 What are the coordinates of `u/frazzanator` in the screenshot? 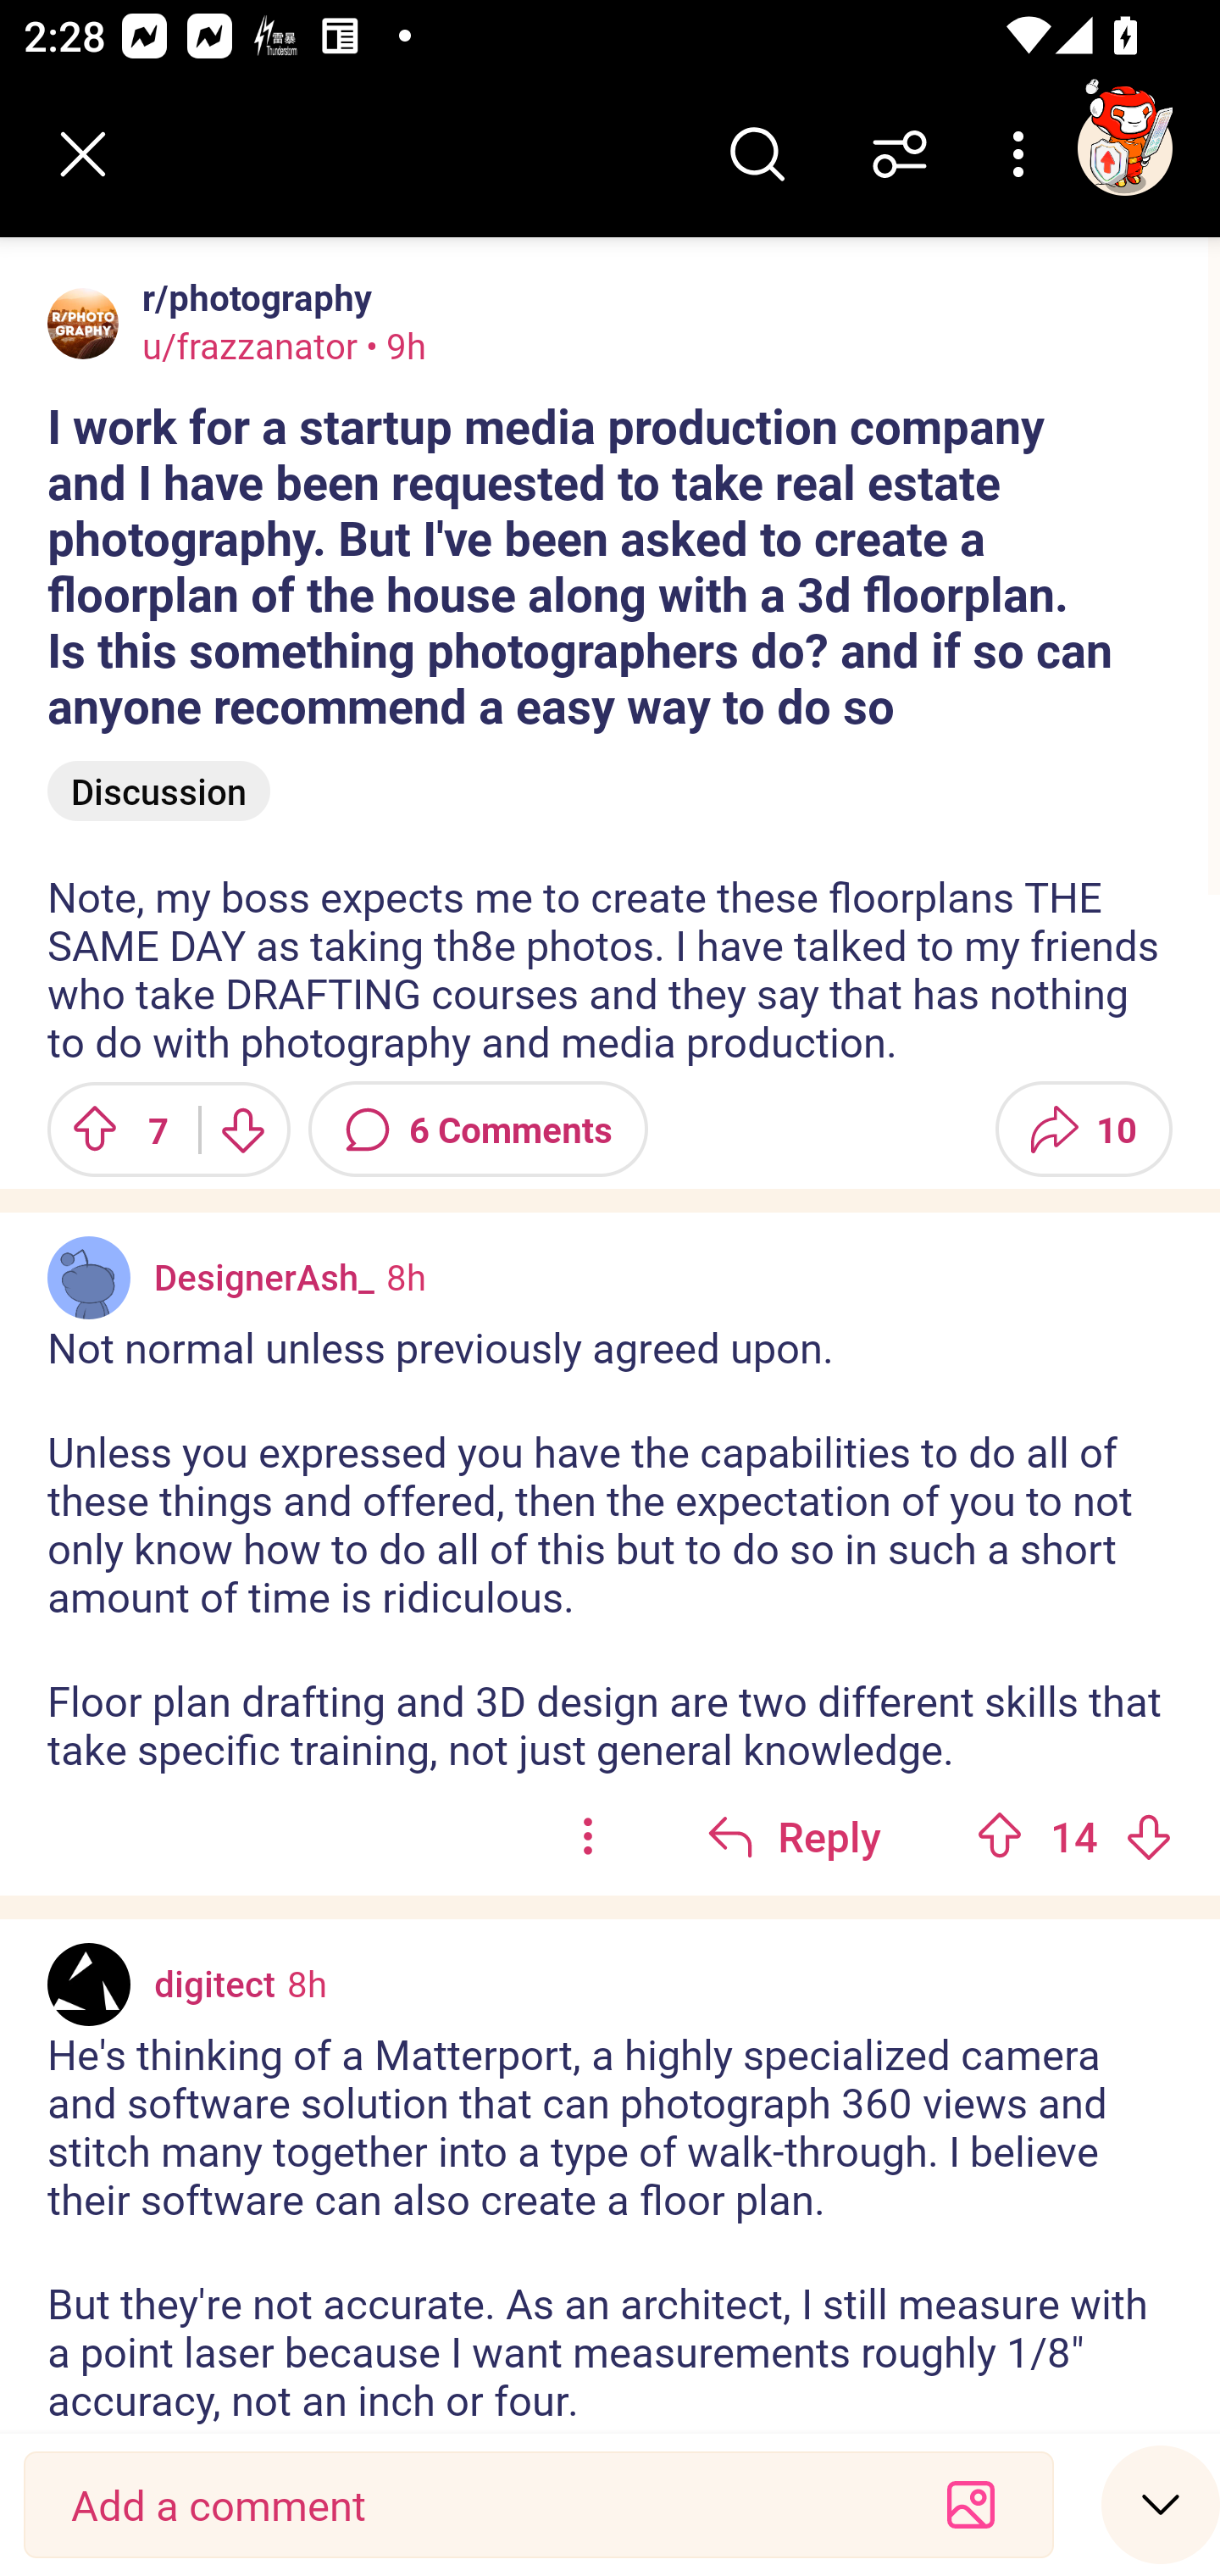 It's located at (249, 345).